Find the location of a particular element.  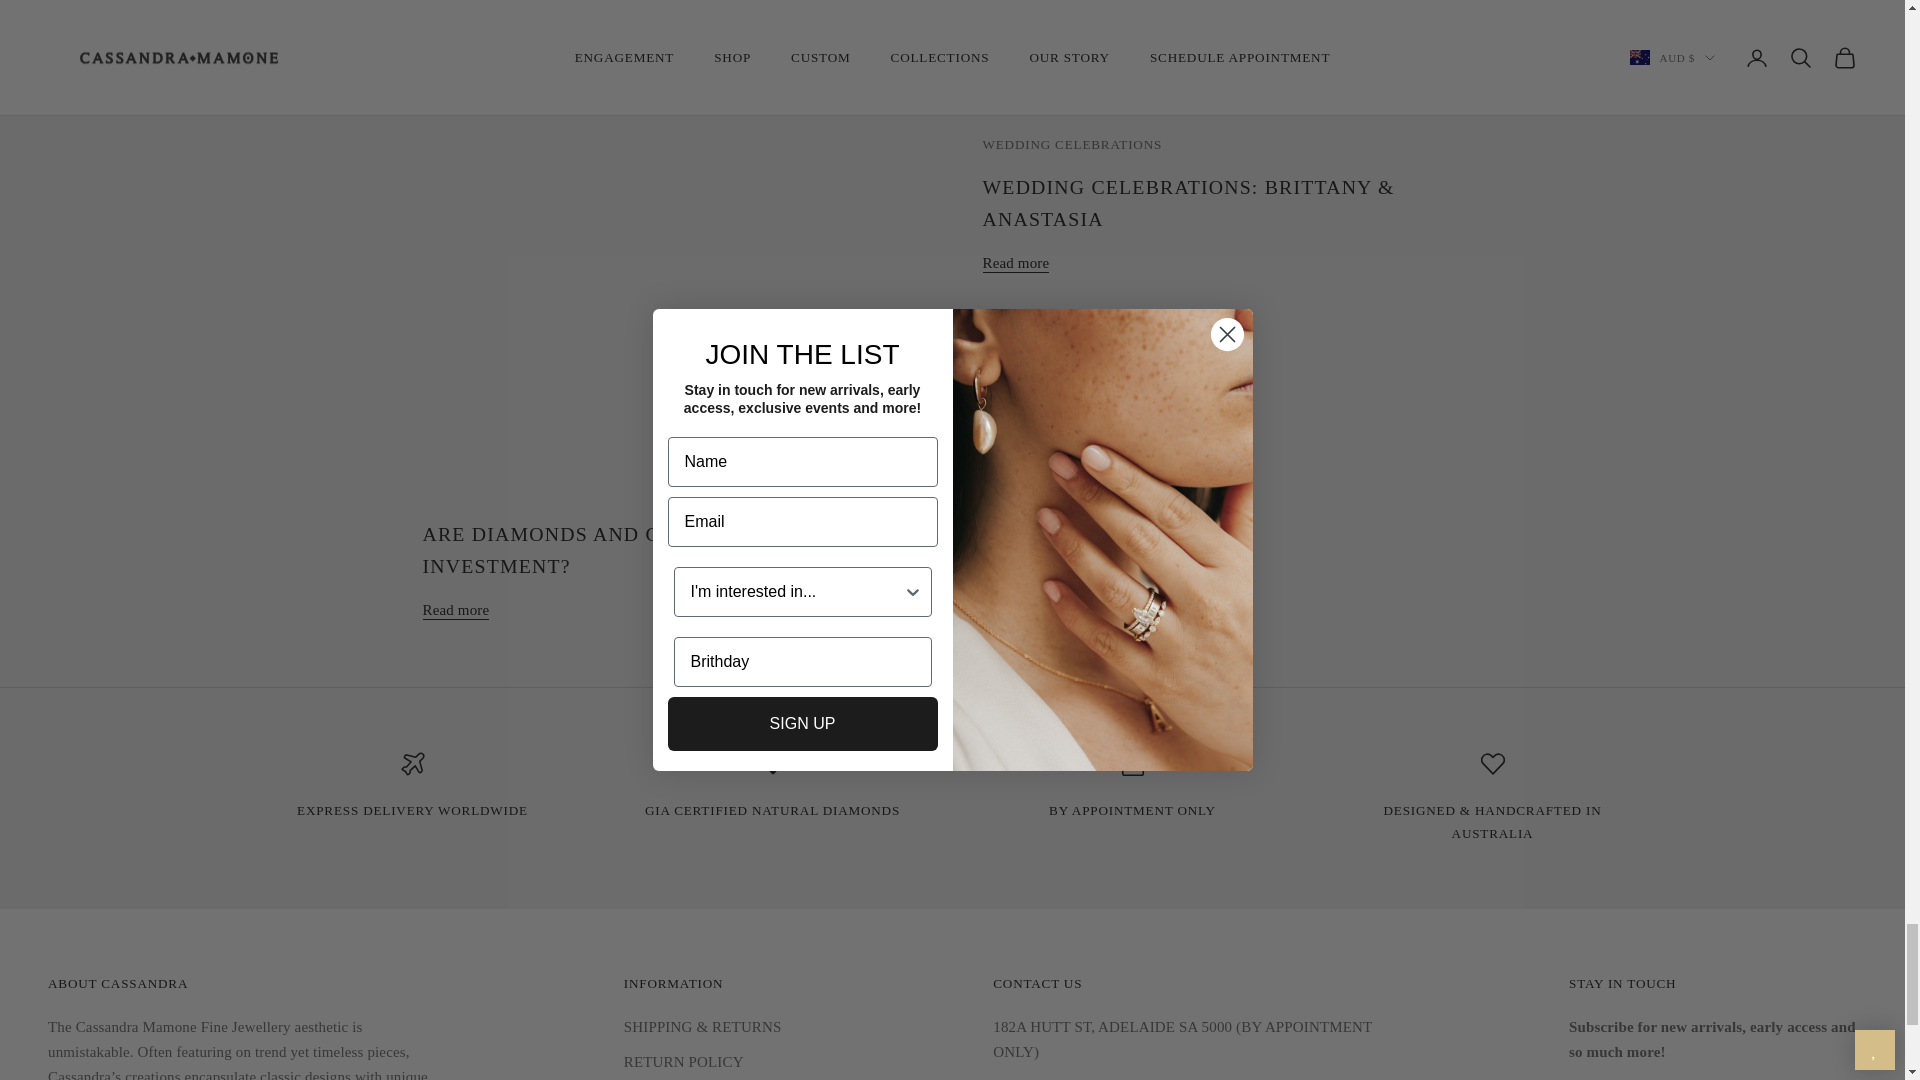

New Arrivals is located at coordinates (412, 810).